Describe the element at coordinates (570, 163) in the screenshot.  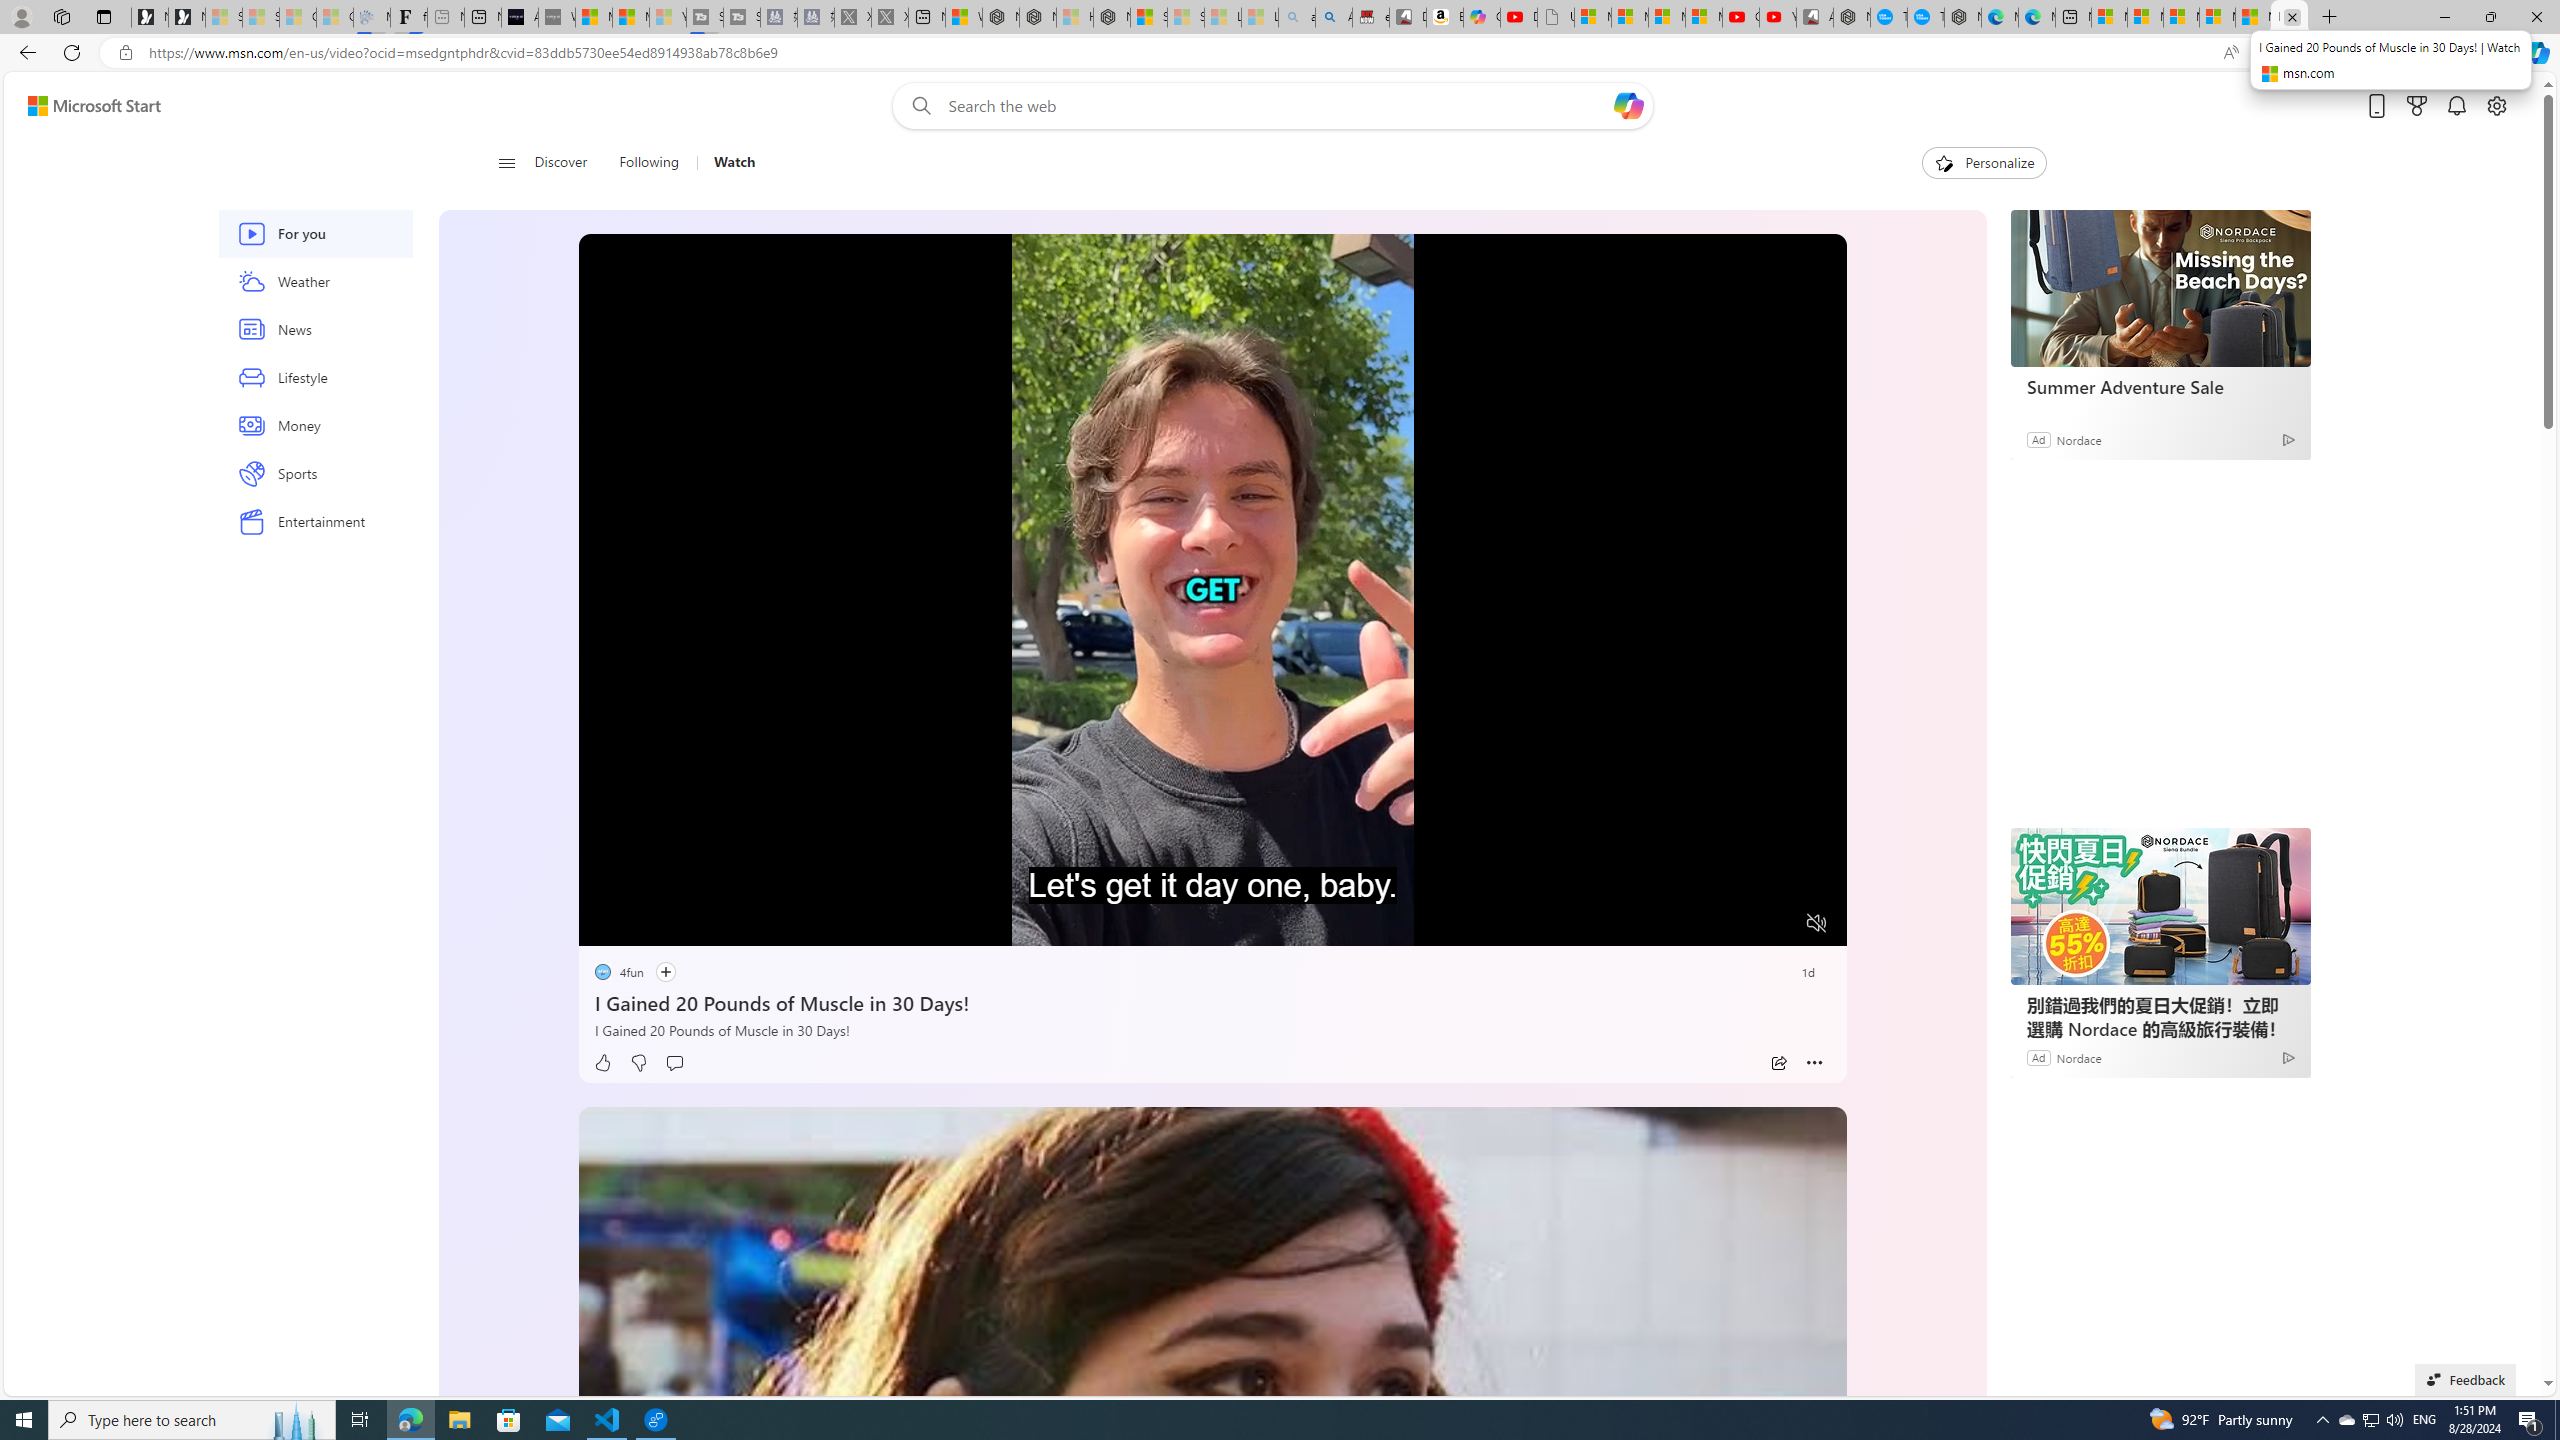
I see `Discover` at that location.